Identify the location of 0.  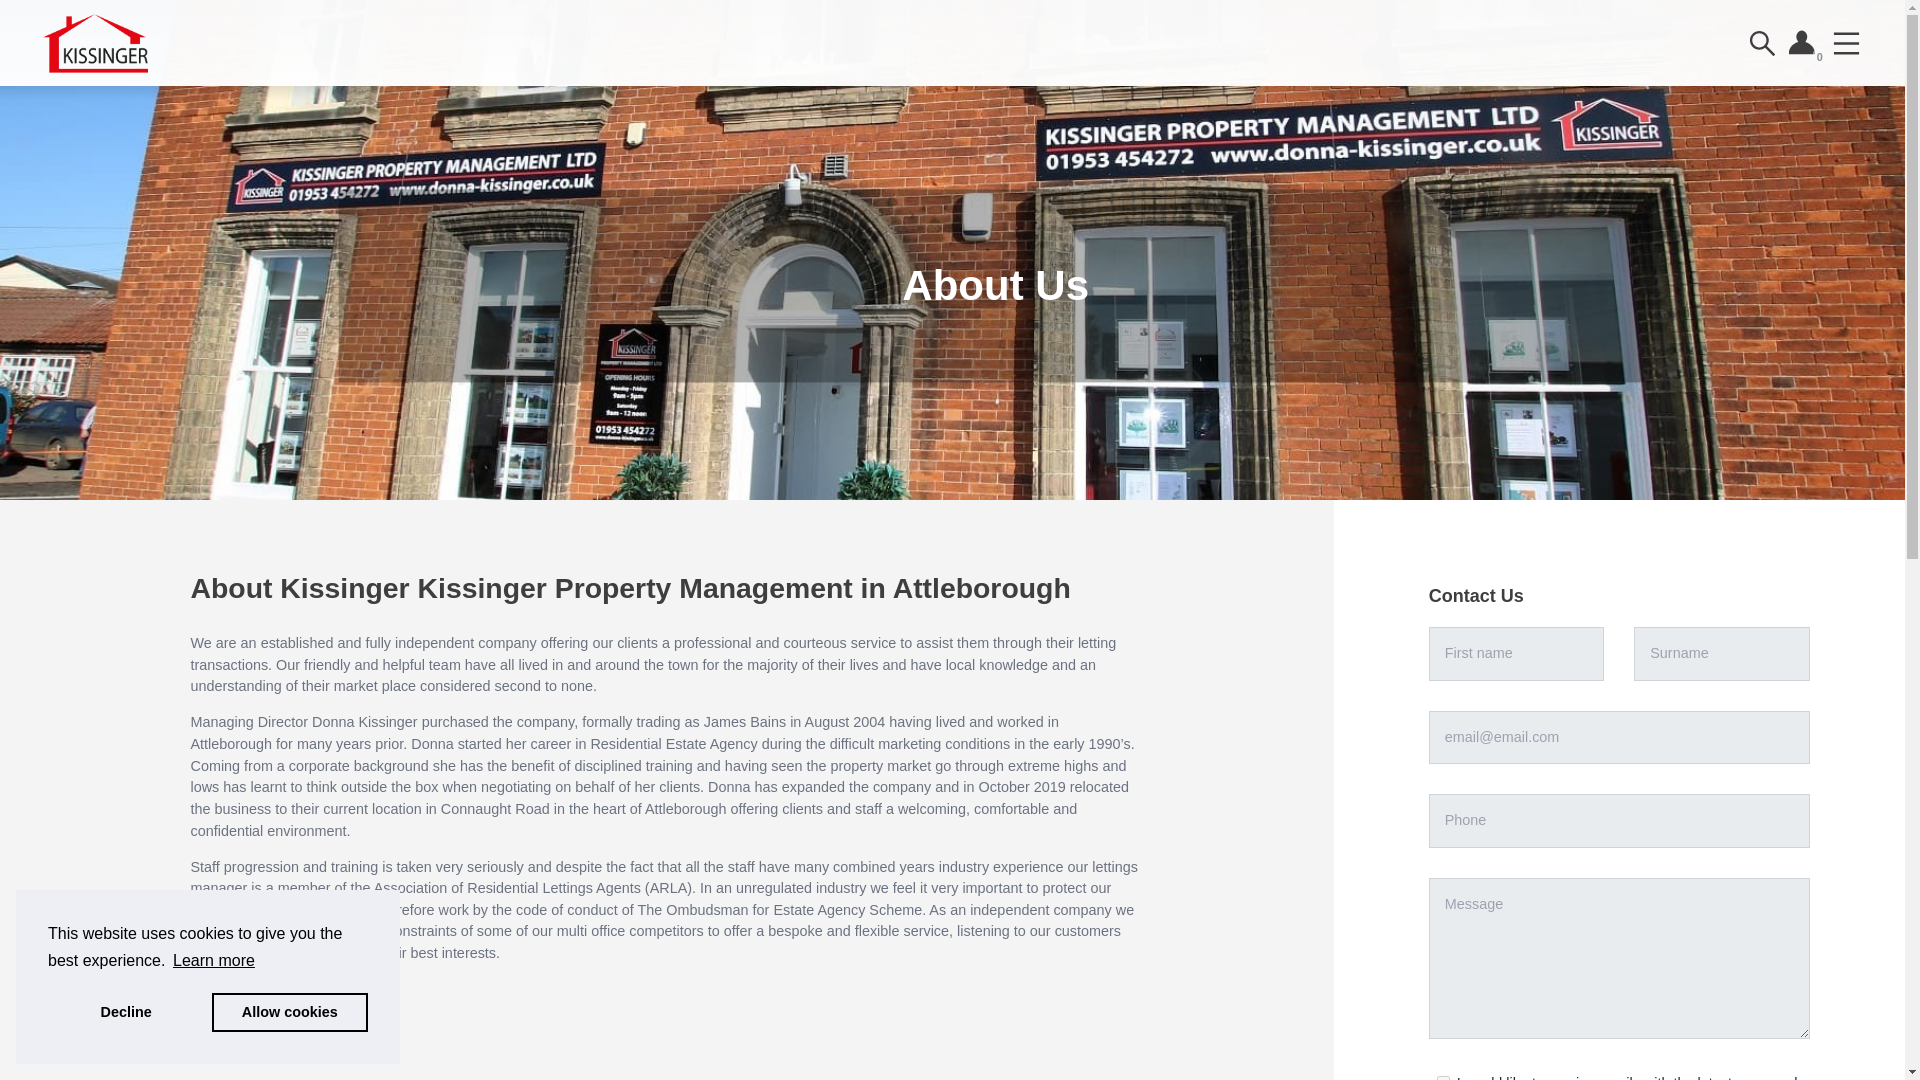
(1804, 44).